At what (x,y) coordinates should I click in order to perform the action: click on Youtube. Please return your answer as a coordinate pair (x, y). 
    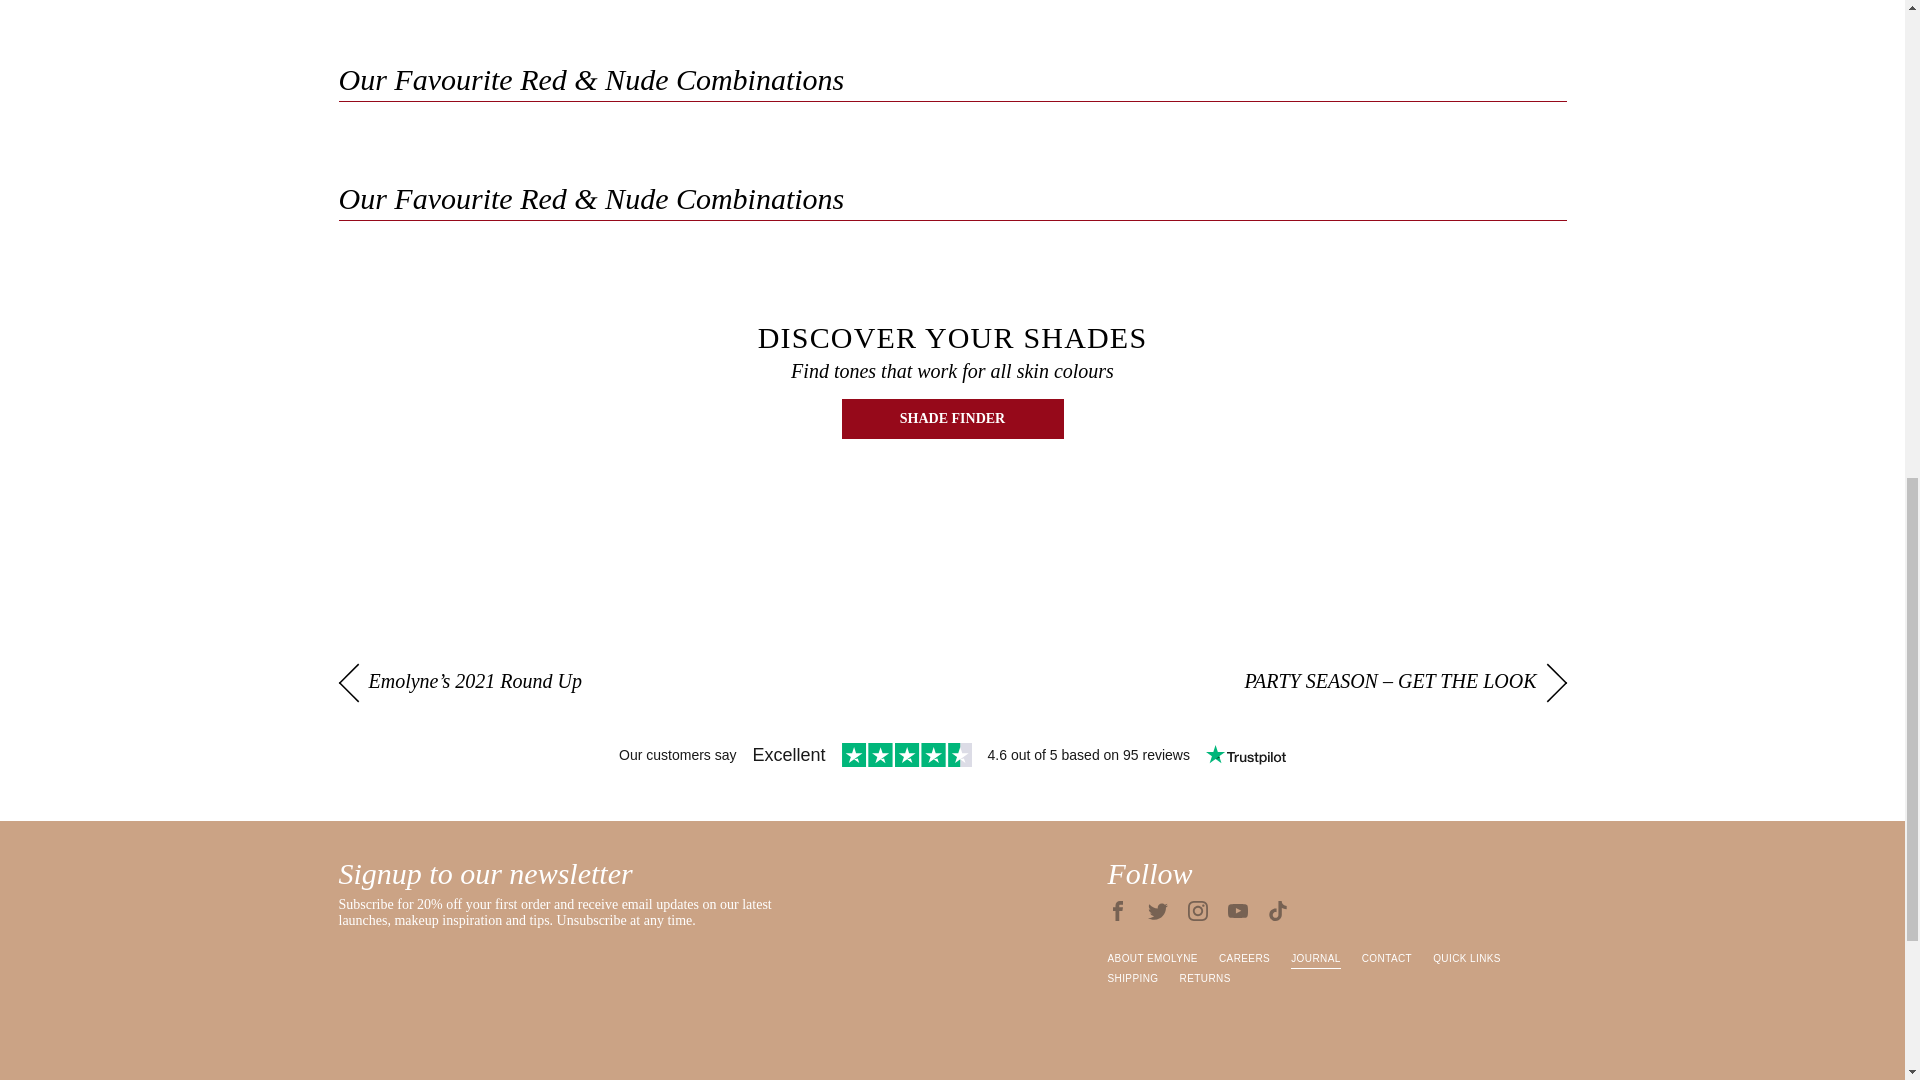
    Looking at the image, I should click on (1238, 910).